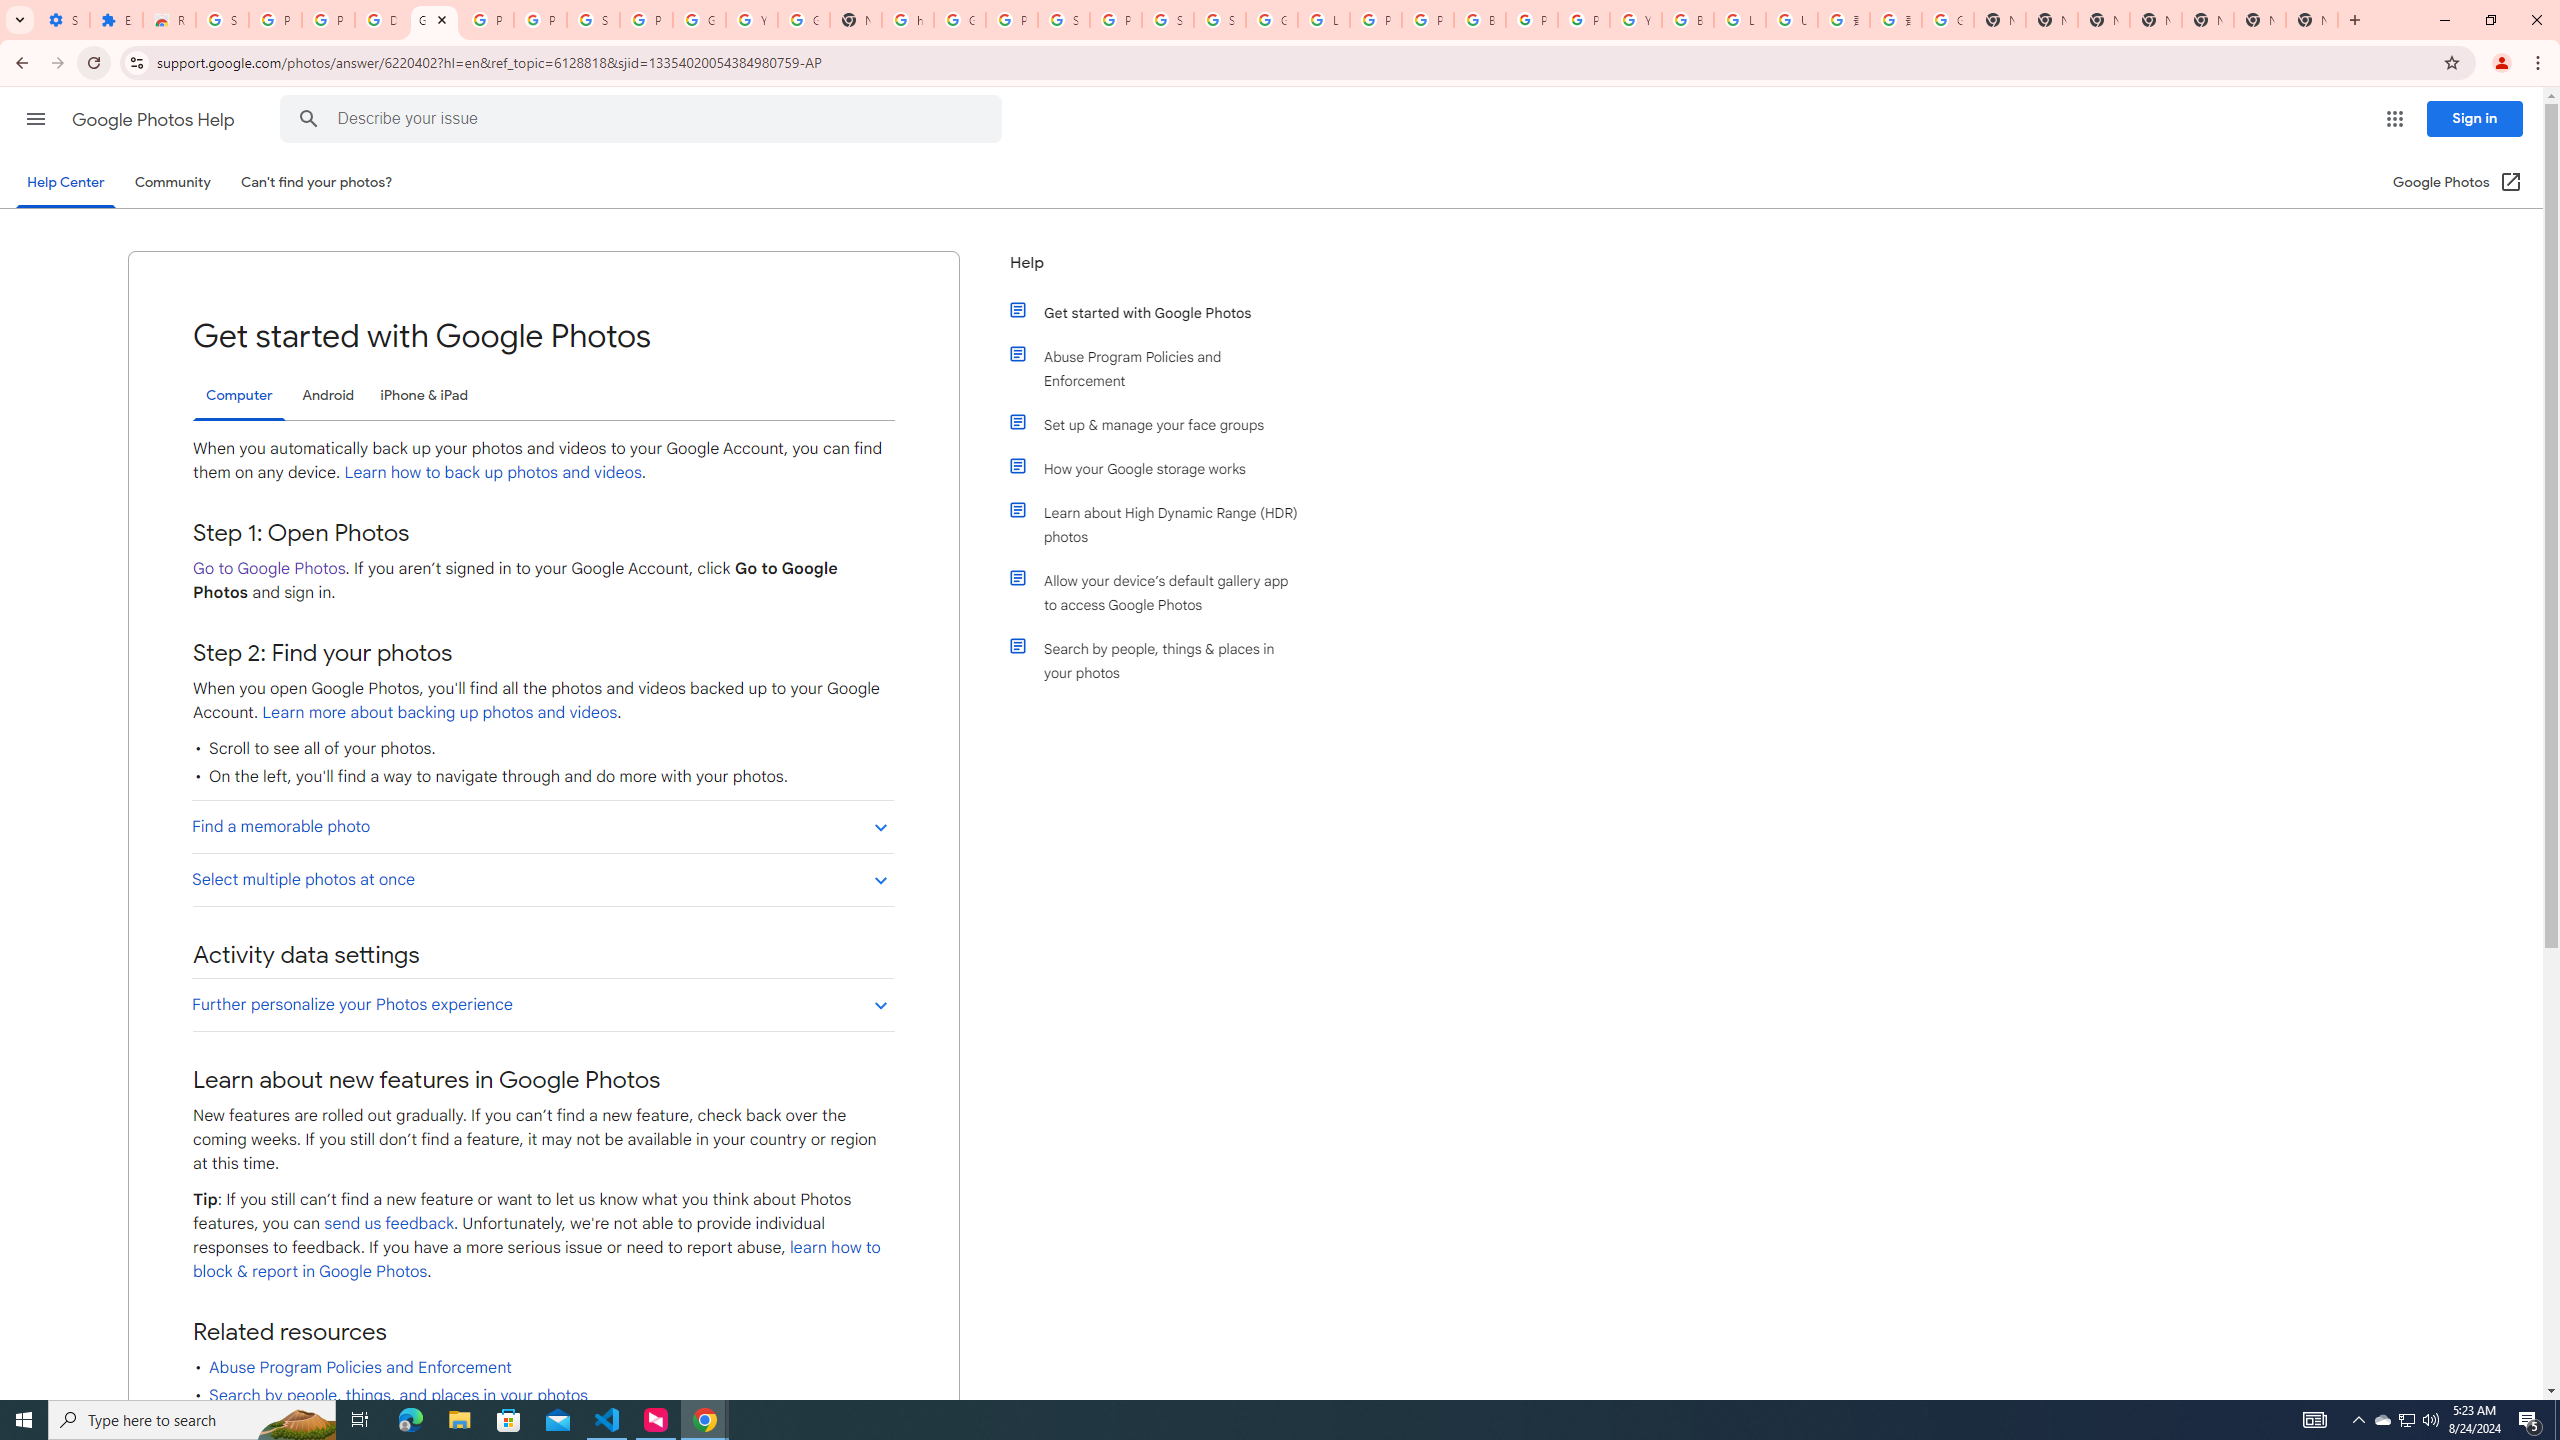 The width and height of the screenshot is (2560, 1440). I want to click on Further personalize your Photos experience, so click(542, 1004).